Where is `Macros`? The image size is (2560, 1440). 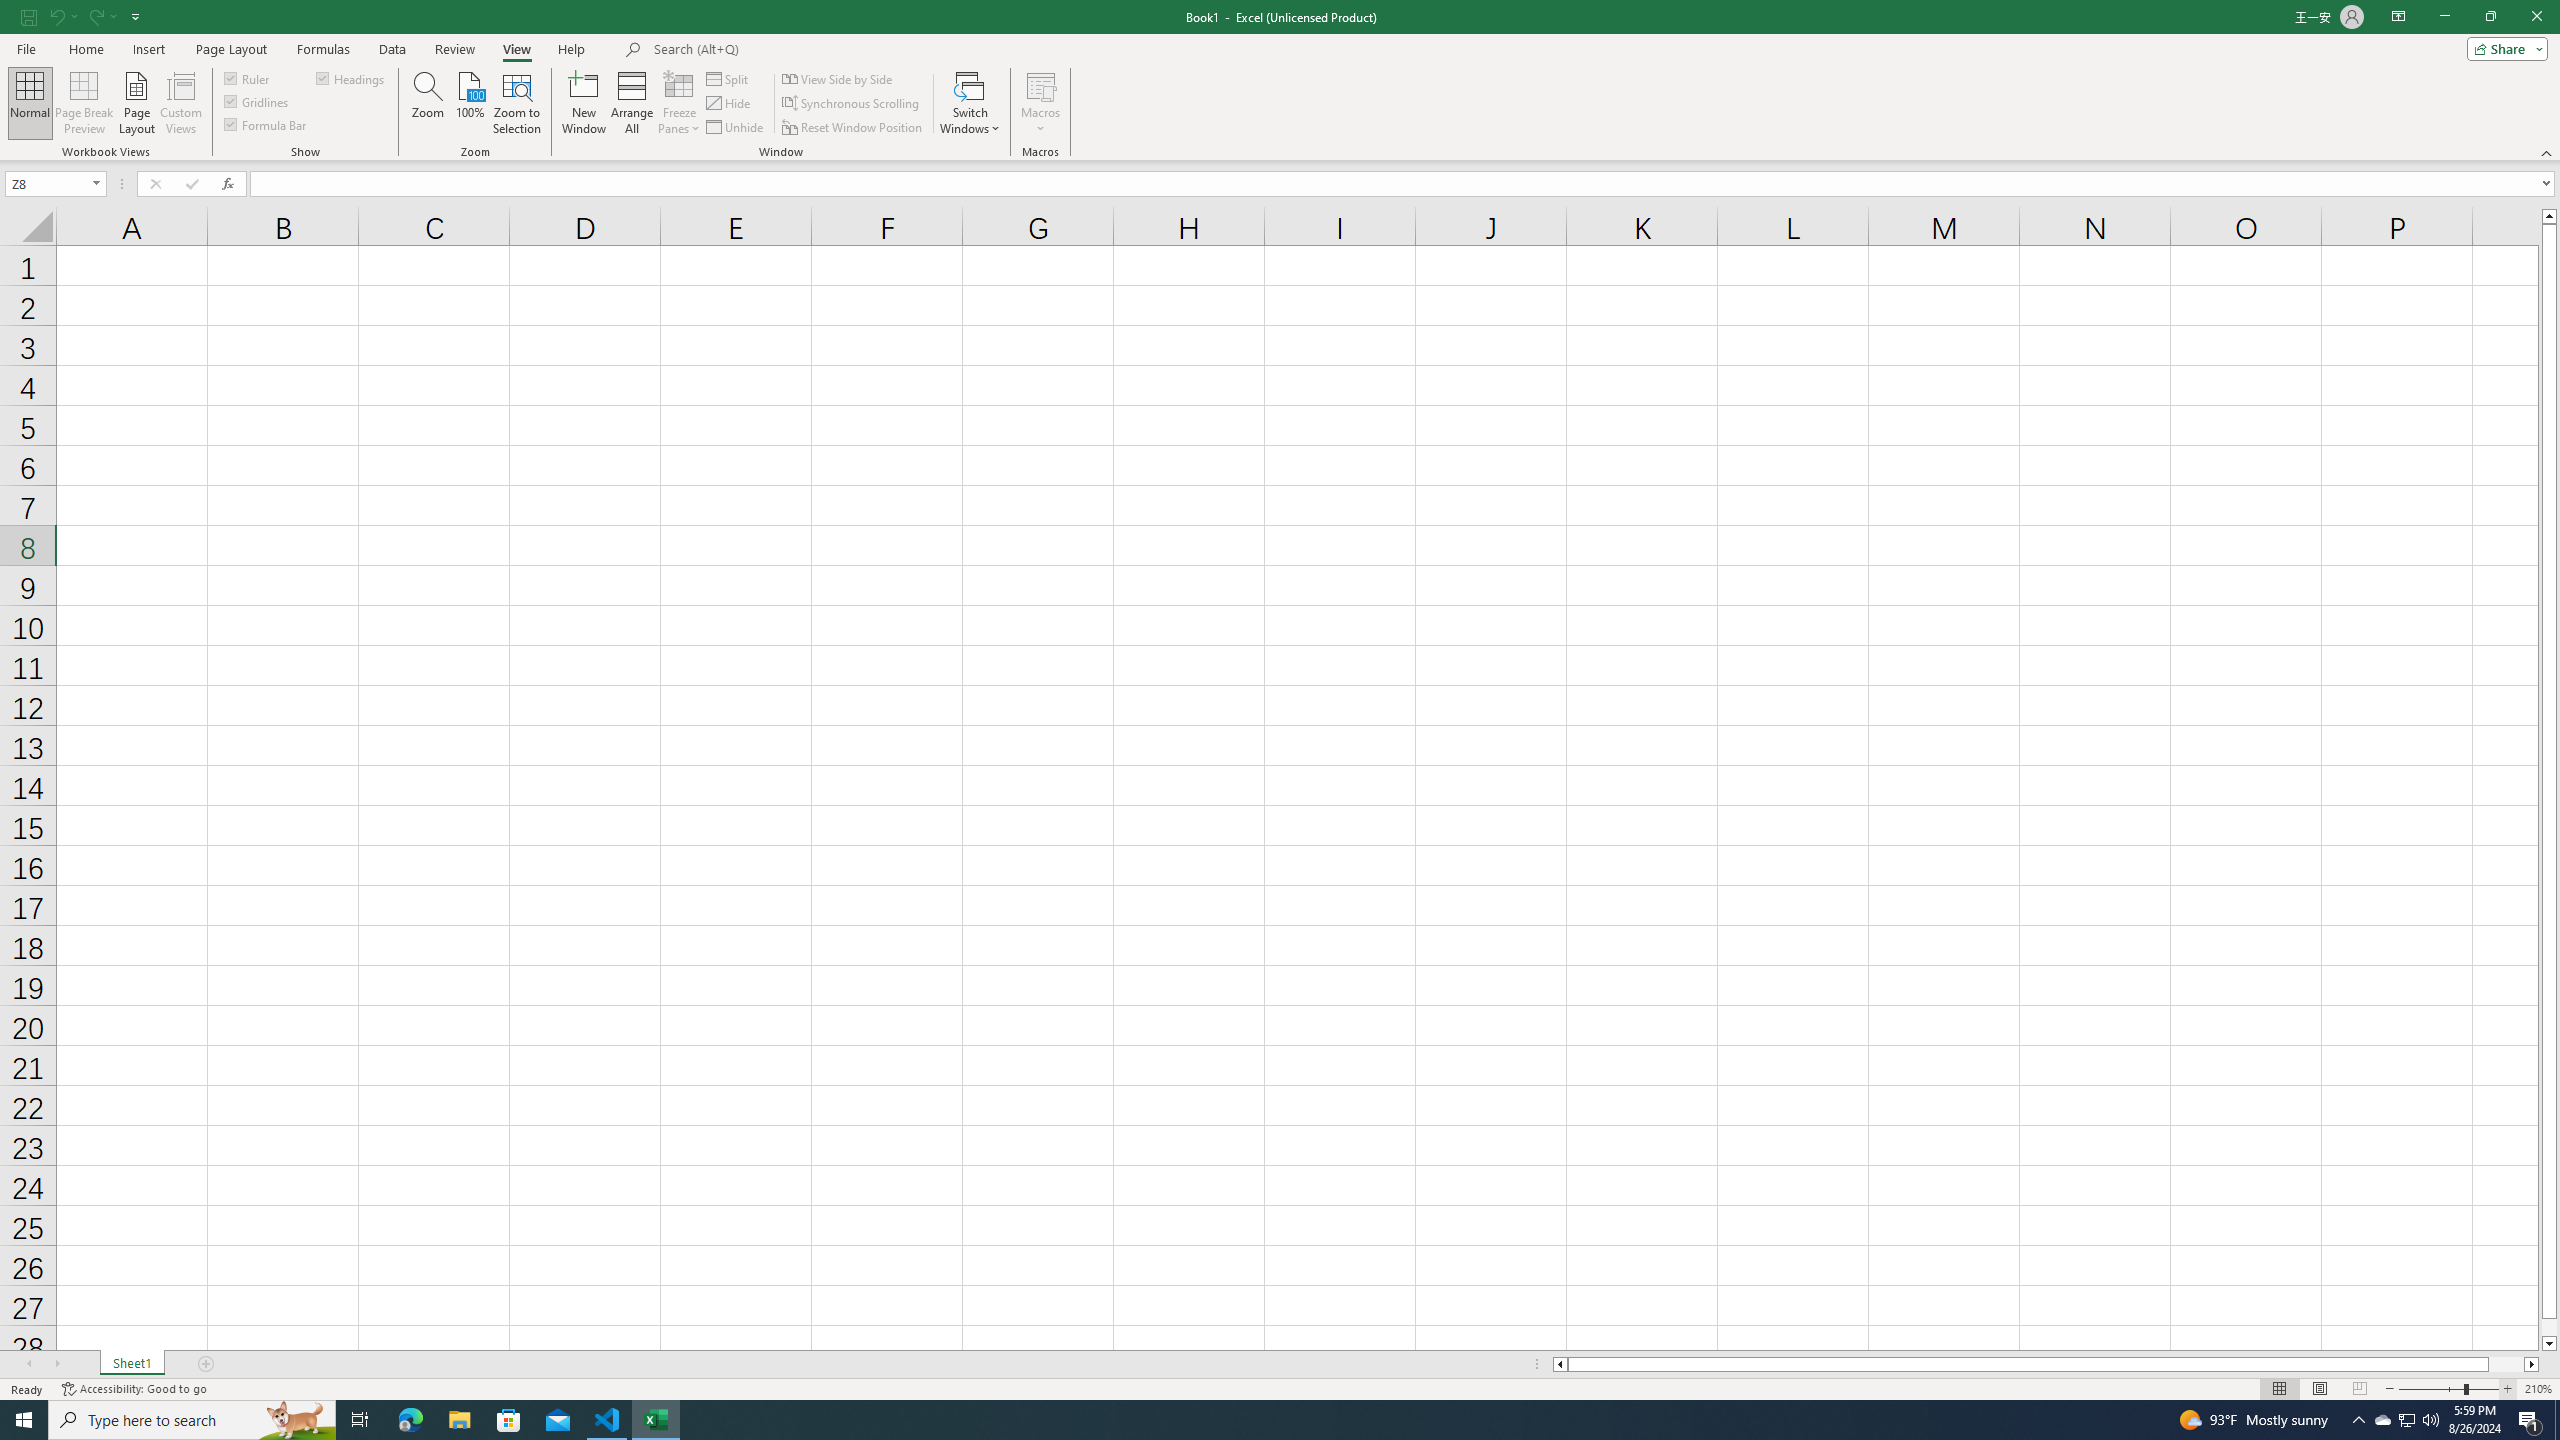
Macros is located at coordinates (1040, 103).